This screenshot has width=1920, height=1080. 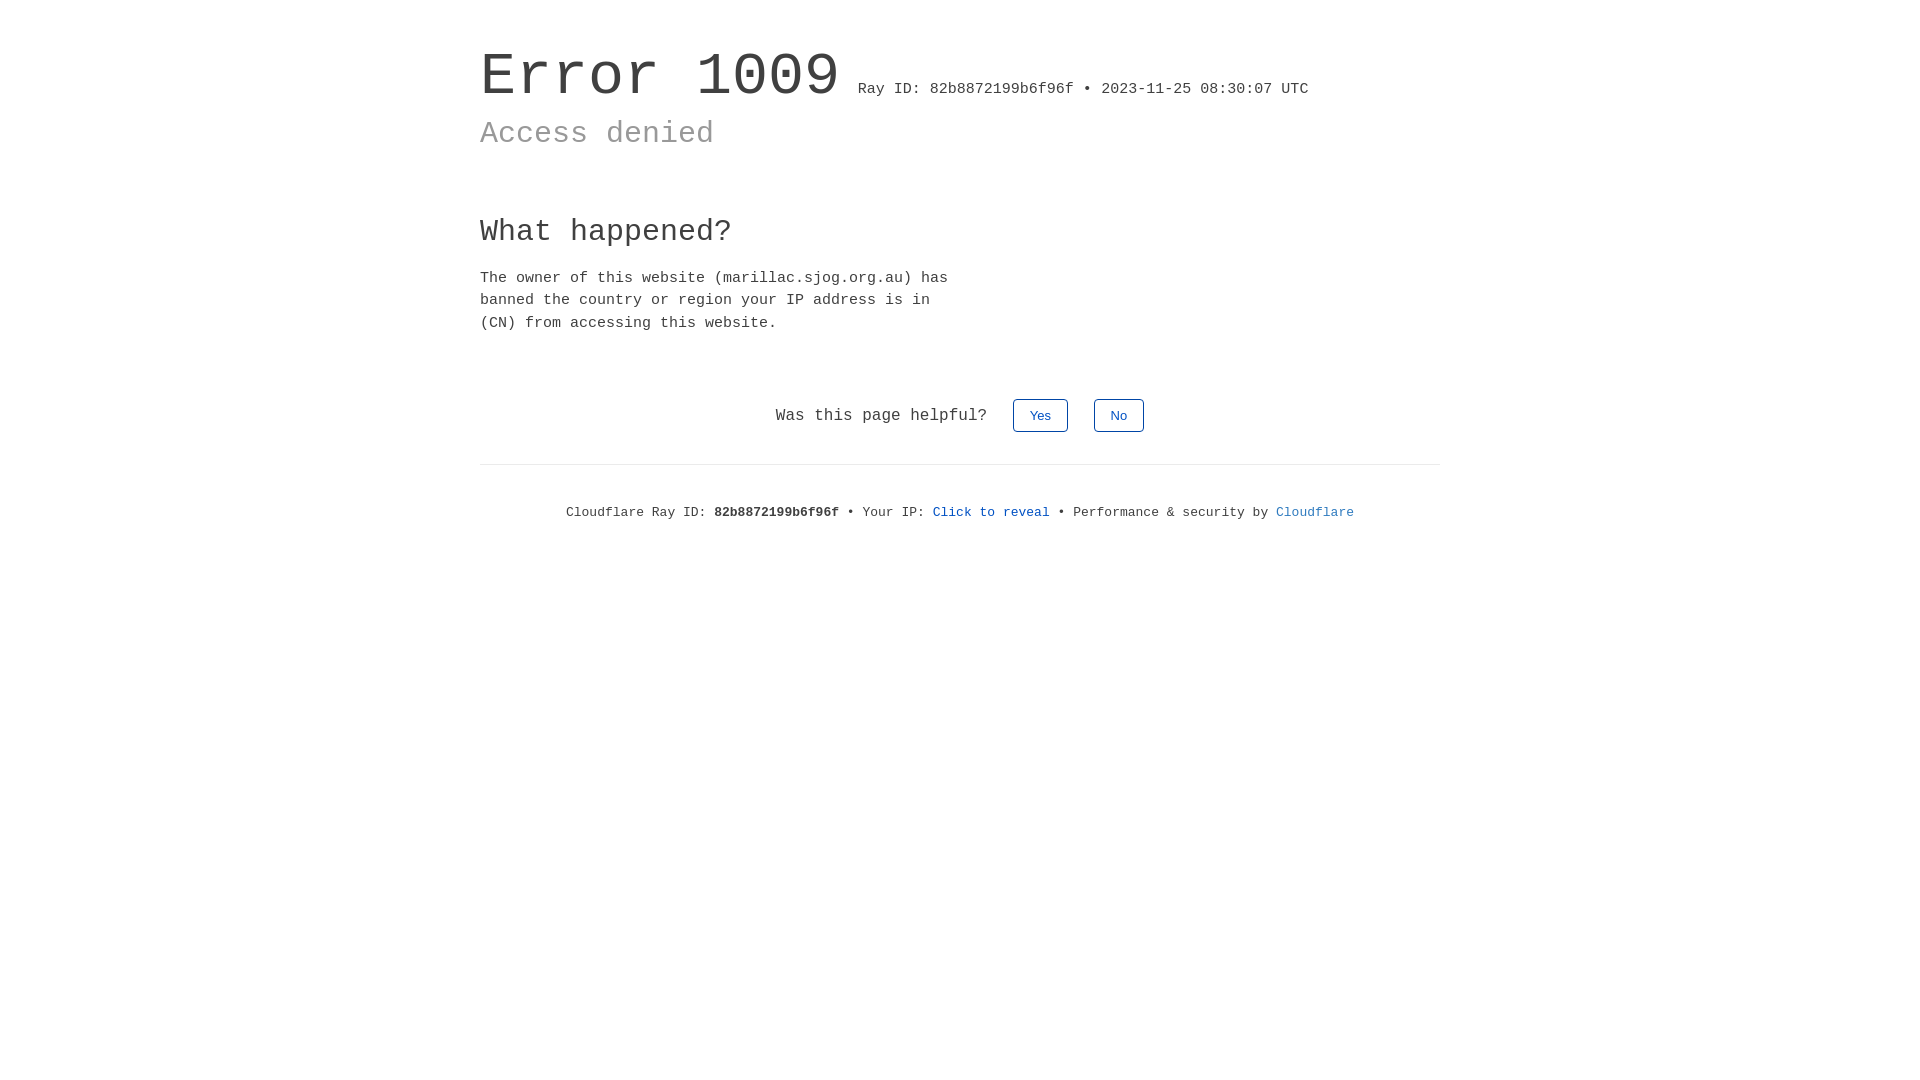 What do you see at coordinates (1040, 416) in the screenshot?
I see `Yes` at bounding box center [1040, 416].